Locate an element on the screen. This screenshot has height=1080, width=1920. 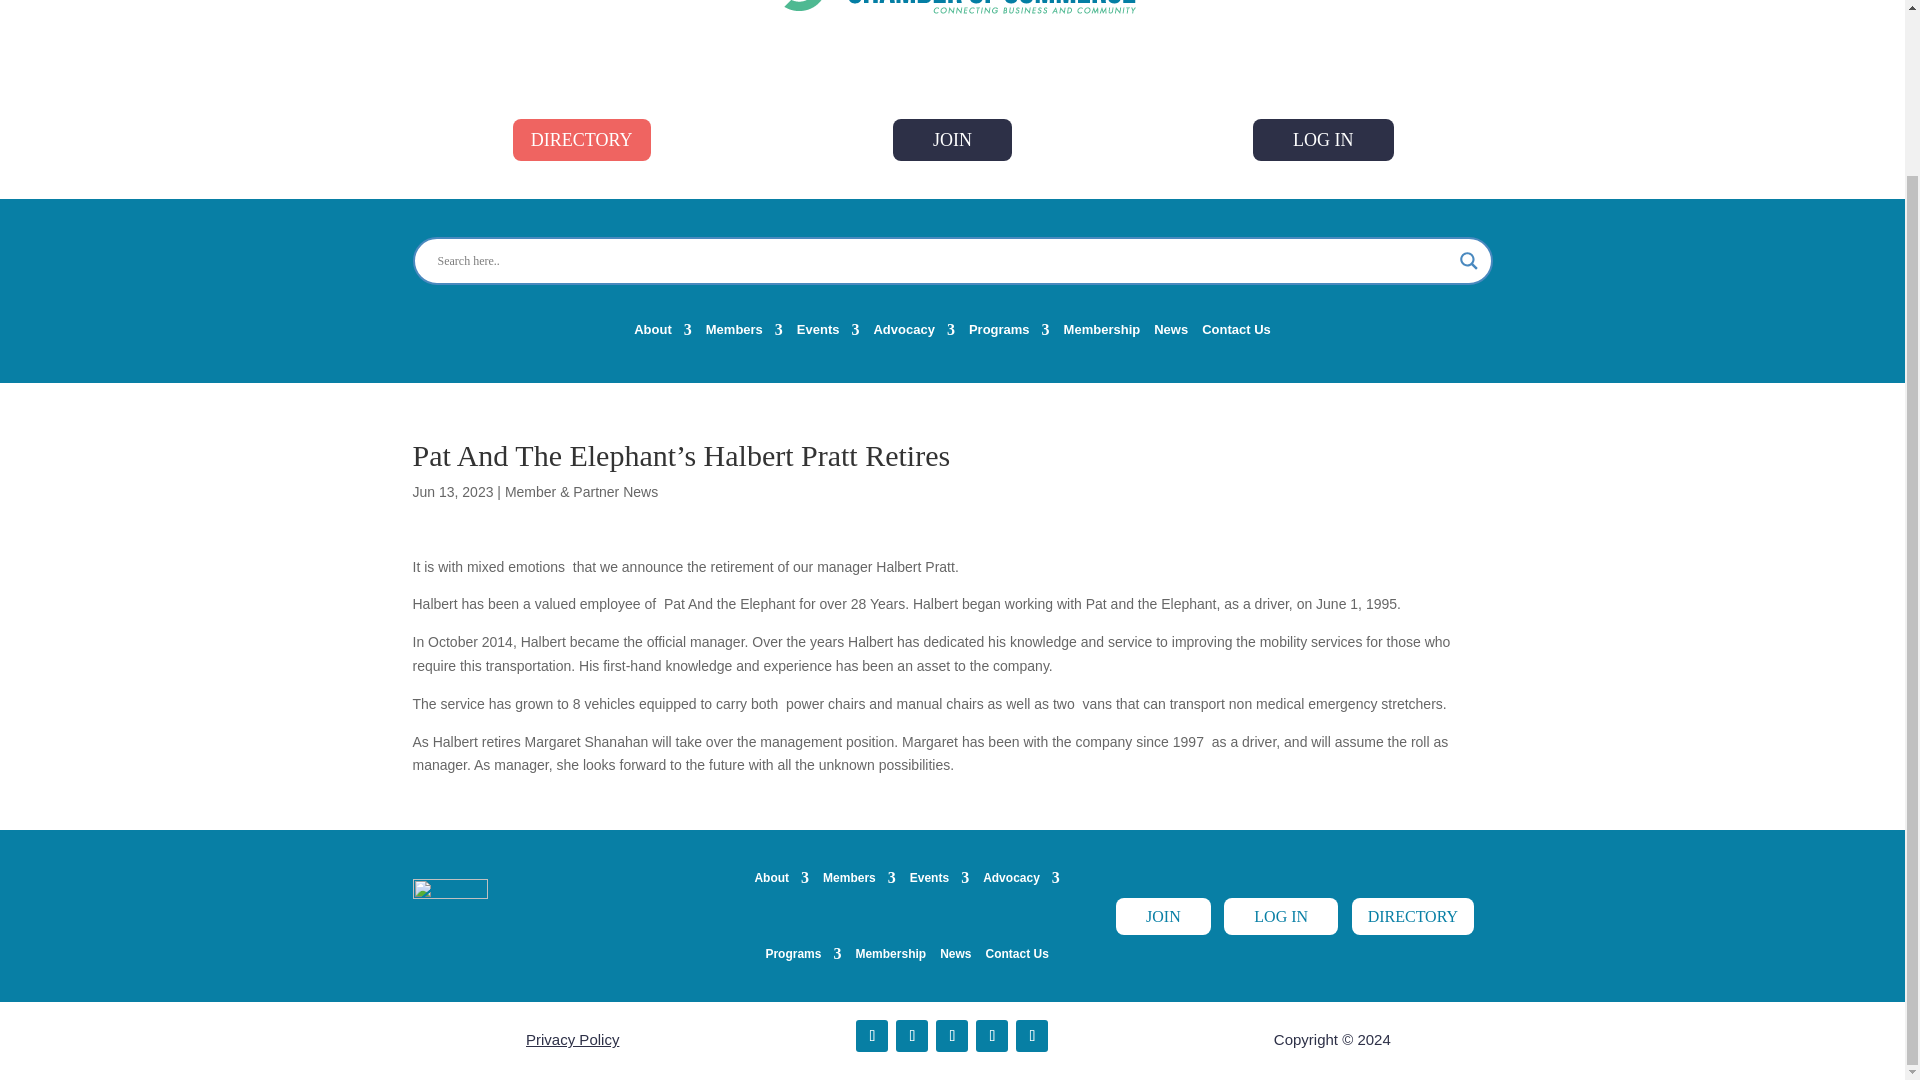
Follow on Facebook is located at coordinates (872, 1035).